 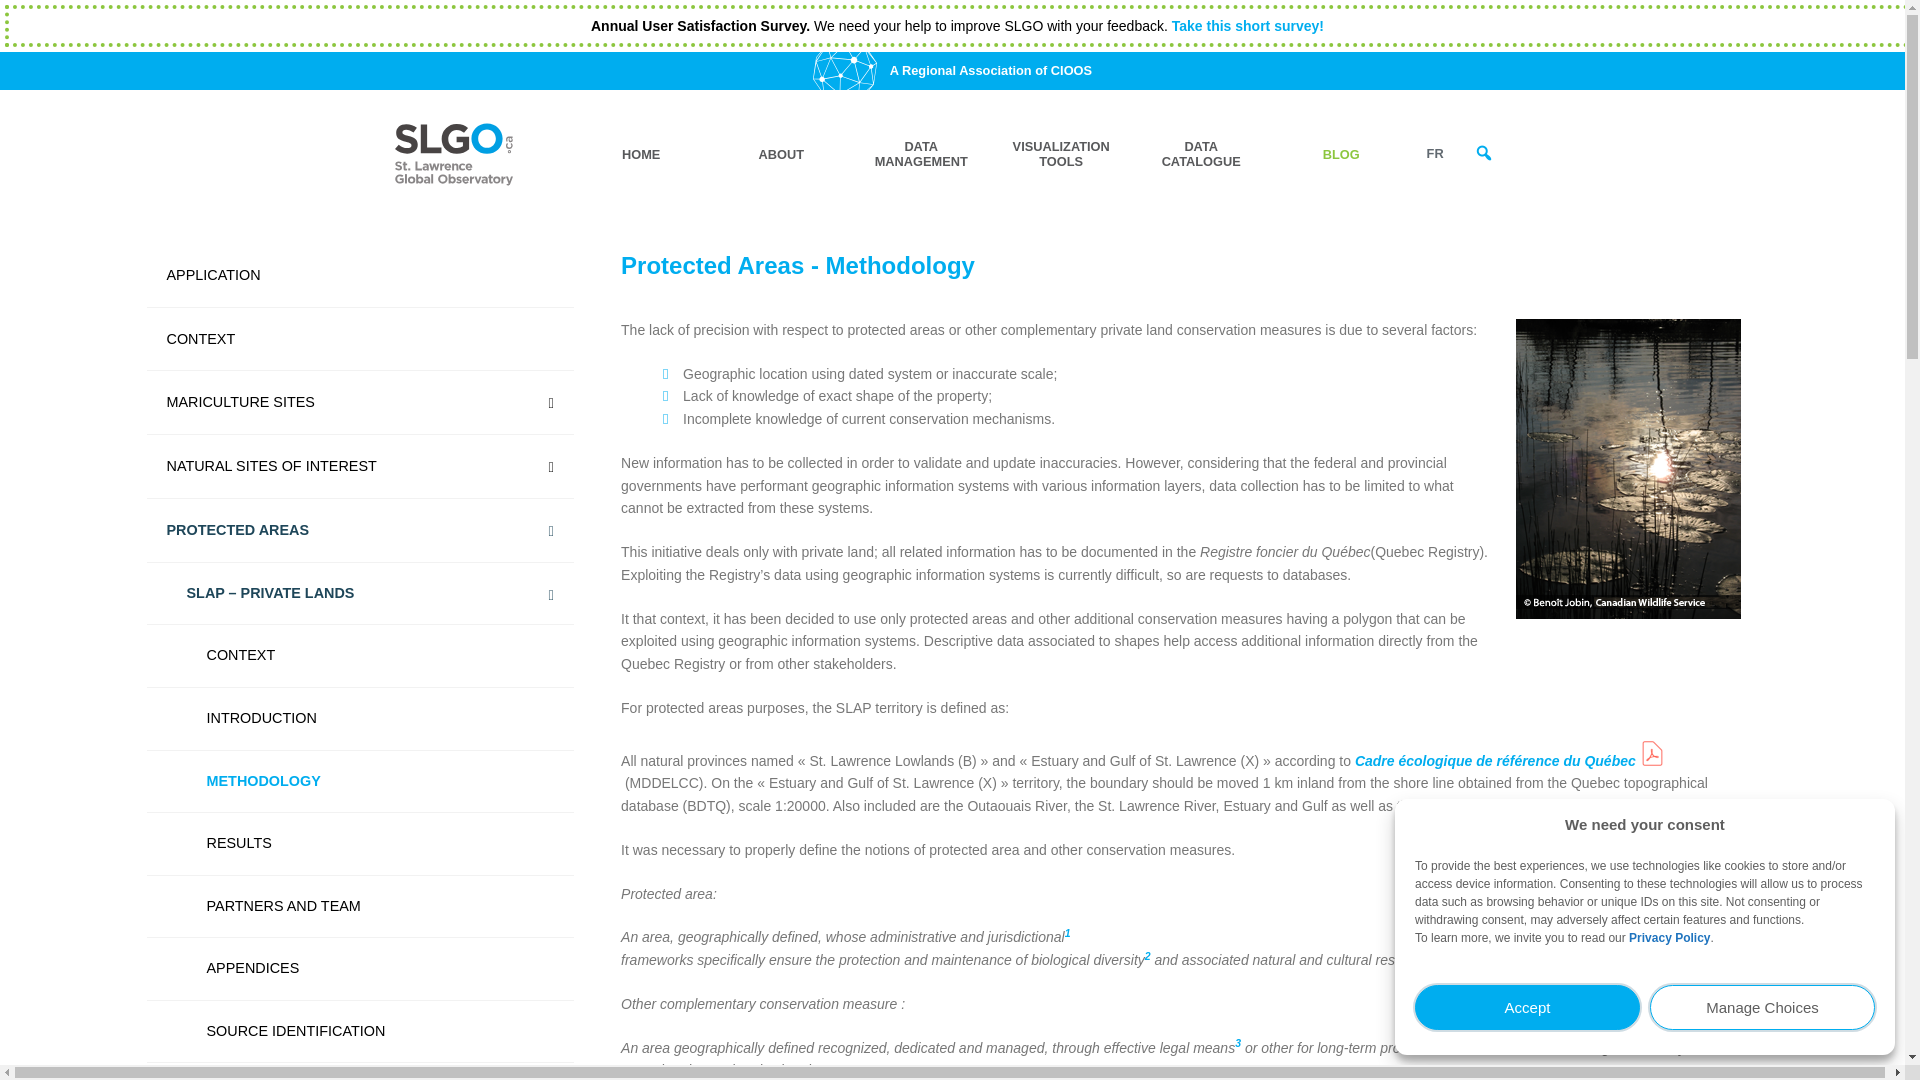 I want to click on Privacy Policy, so click(x=1669, y=938).